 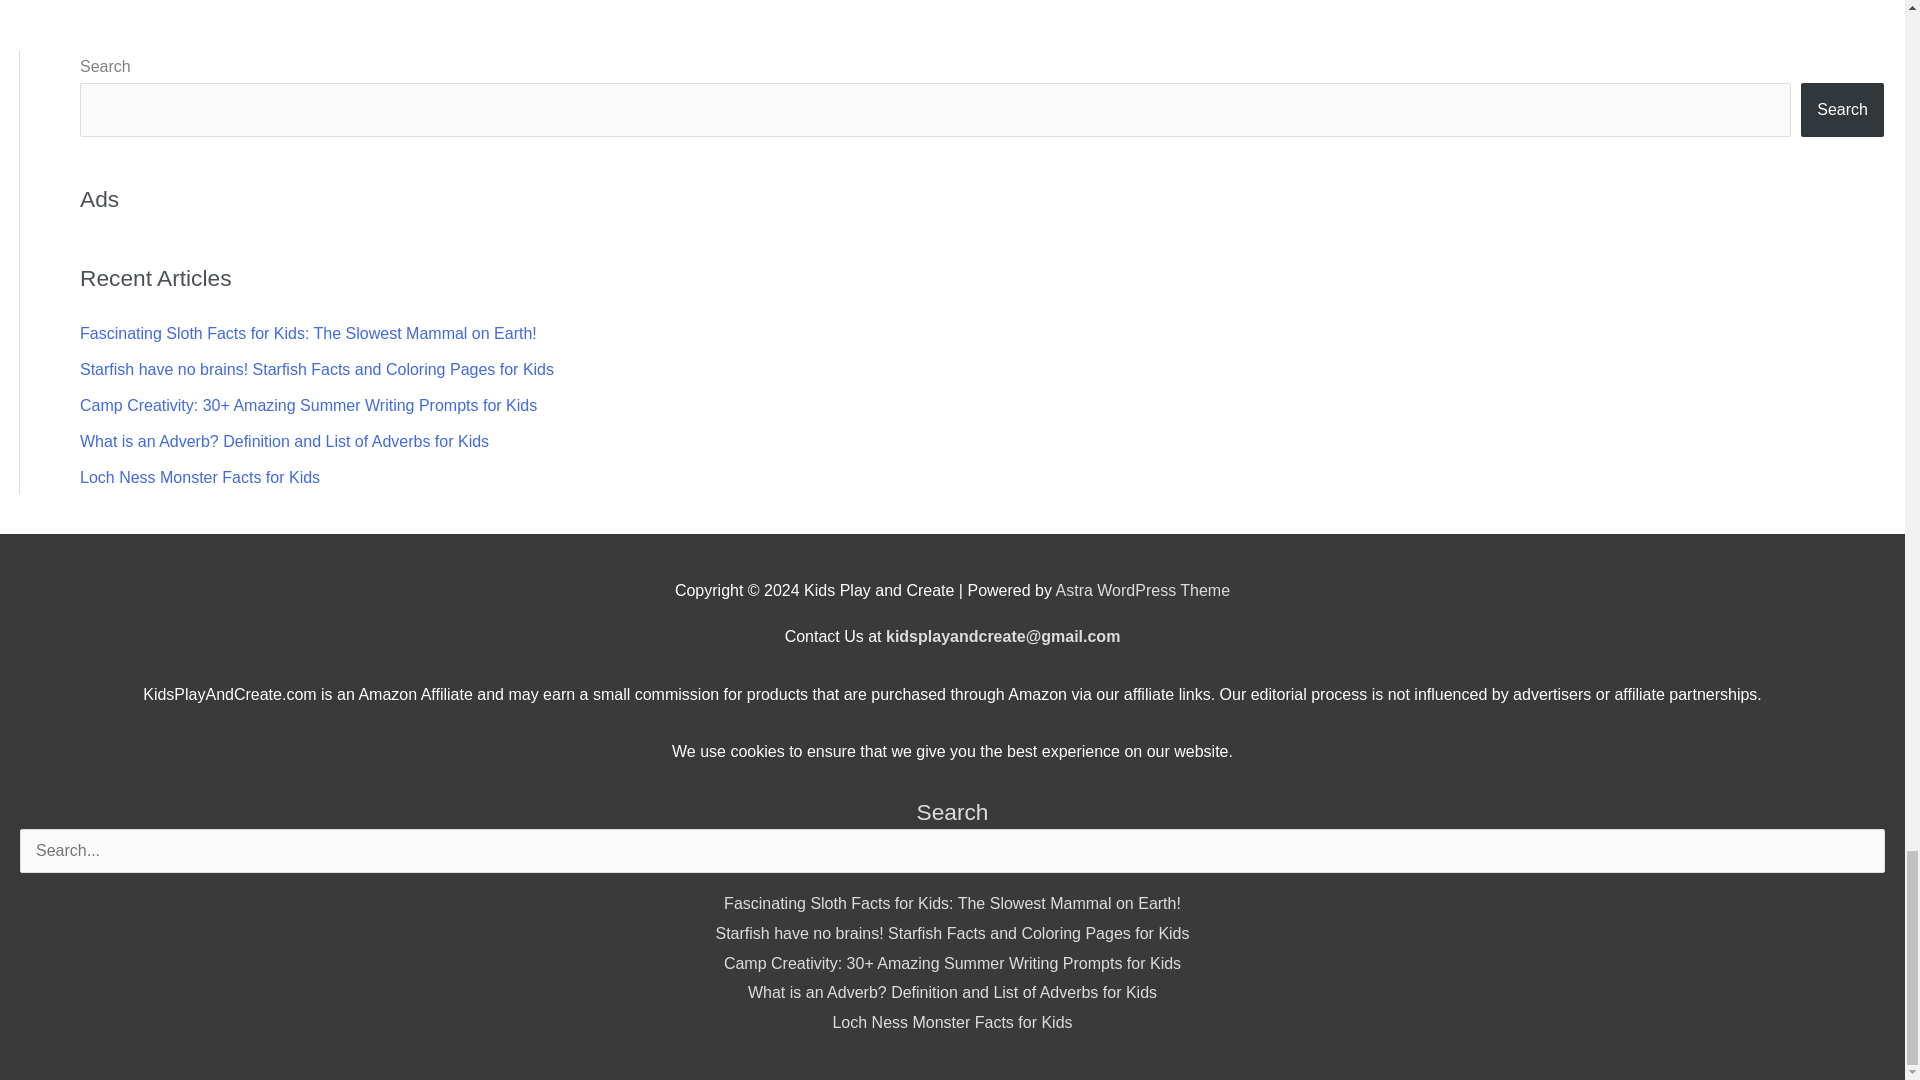 What do you see at coordinates (1143, 590) in the screenshot?
I see `Astra WordPress Theme` at bounding box center [1143, 590].